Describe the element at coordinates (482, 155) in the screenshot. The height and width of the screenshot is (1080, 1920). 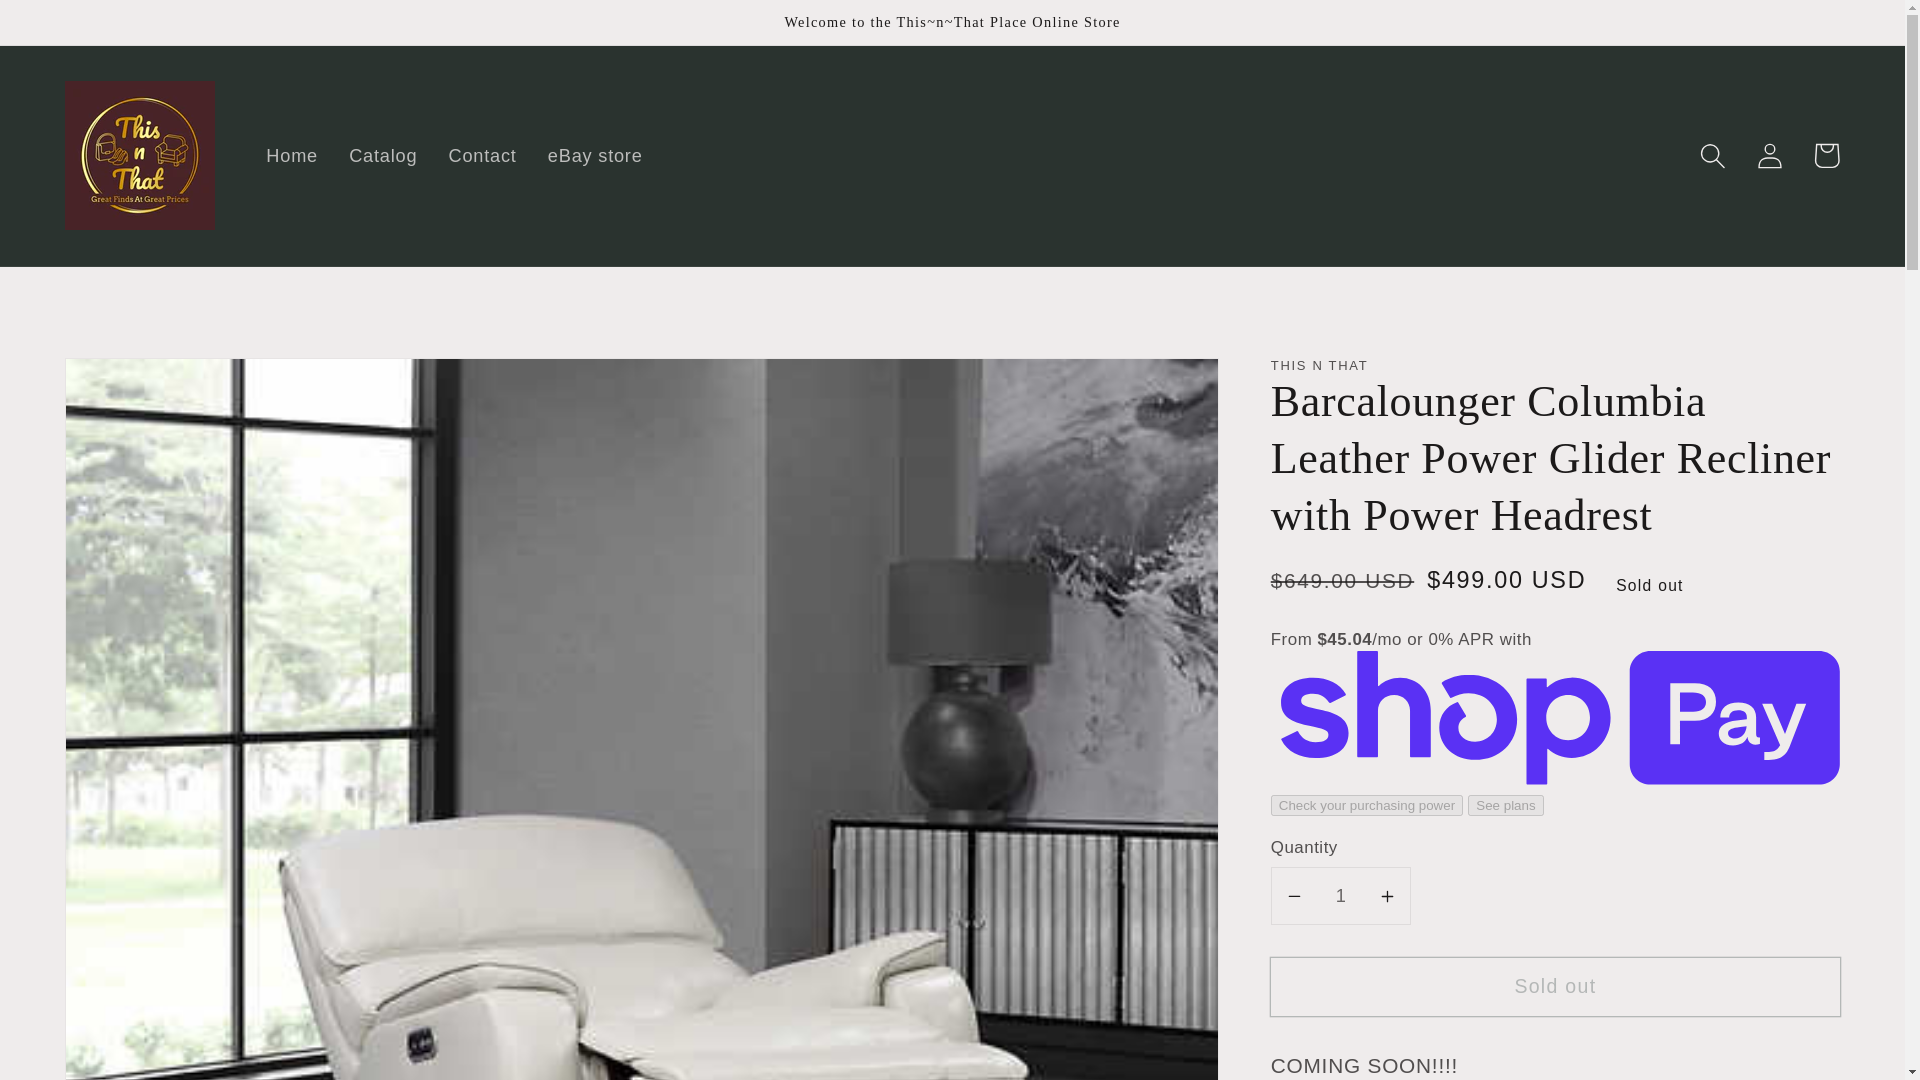
I see `Contact` at that location.